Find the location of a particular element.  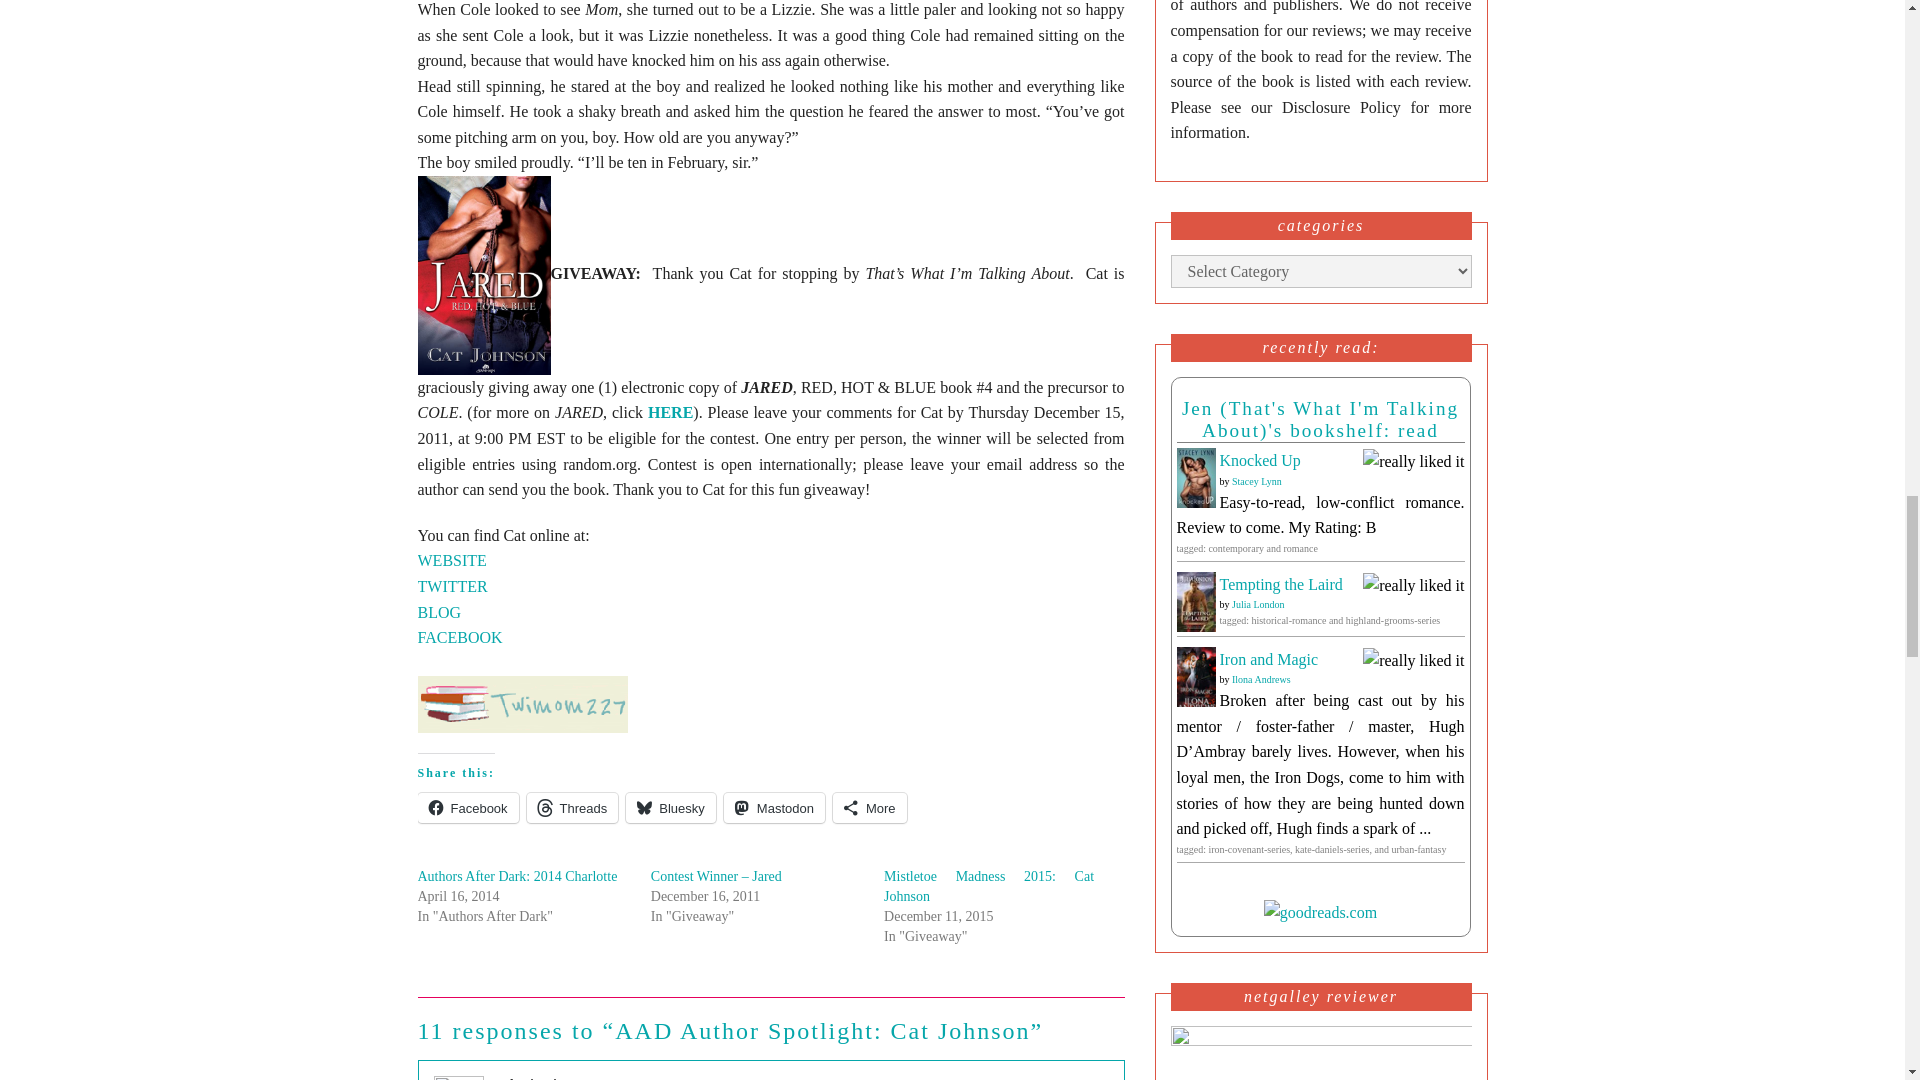

really liked it is located at coordinates (1413, 460).